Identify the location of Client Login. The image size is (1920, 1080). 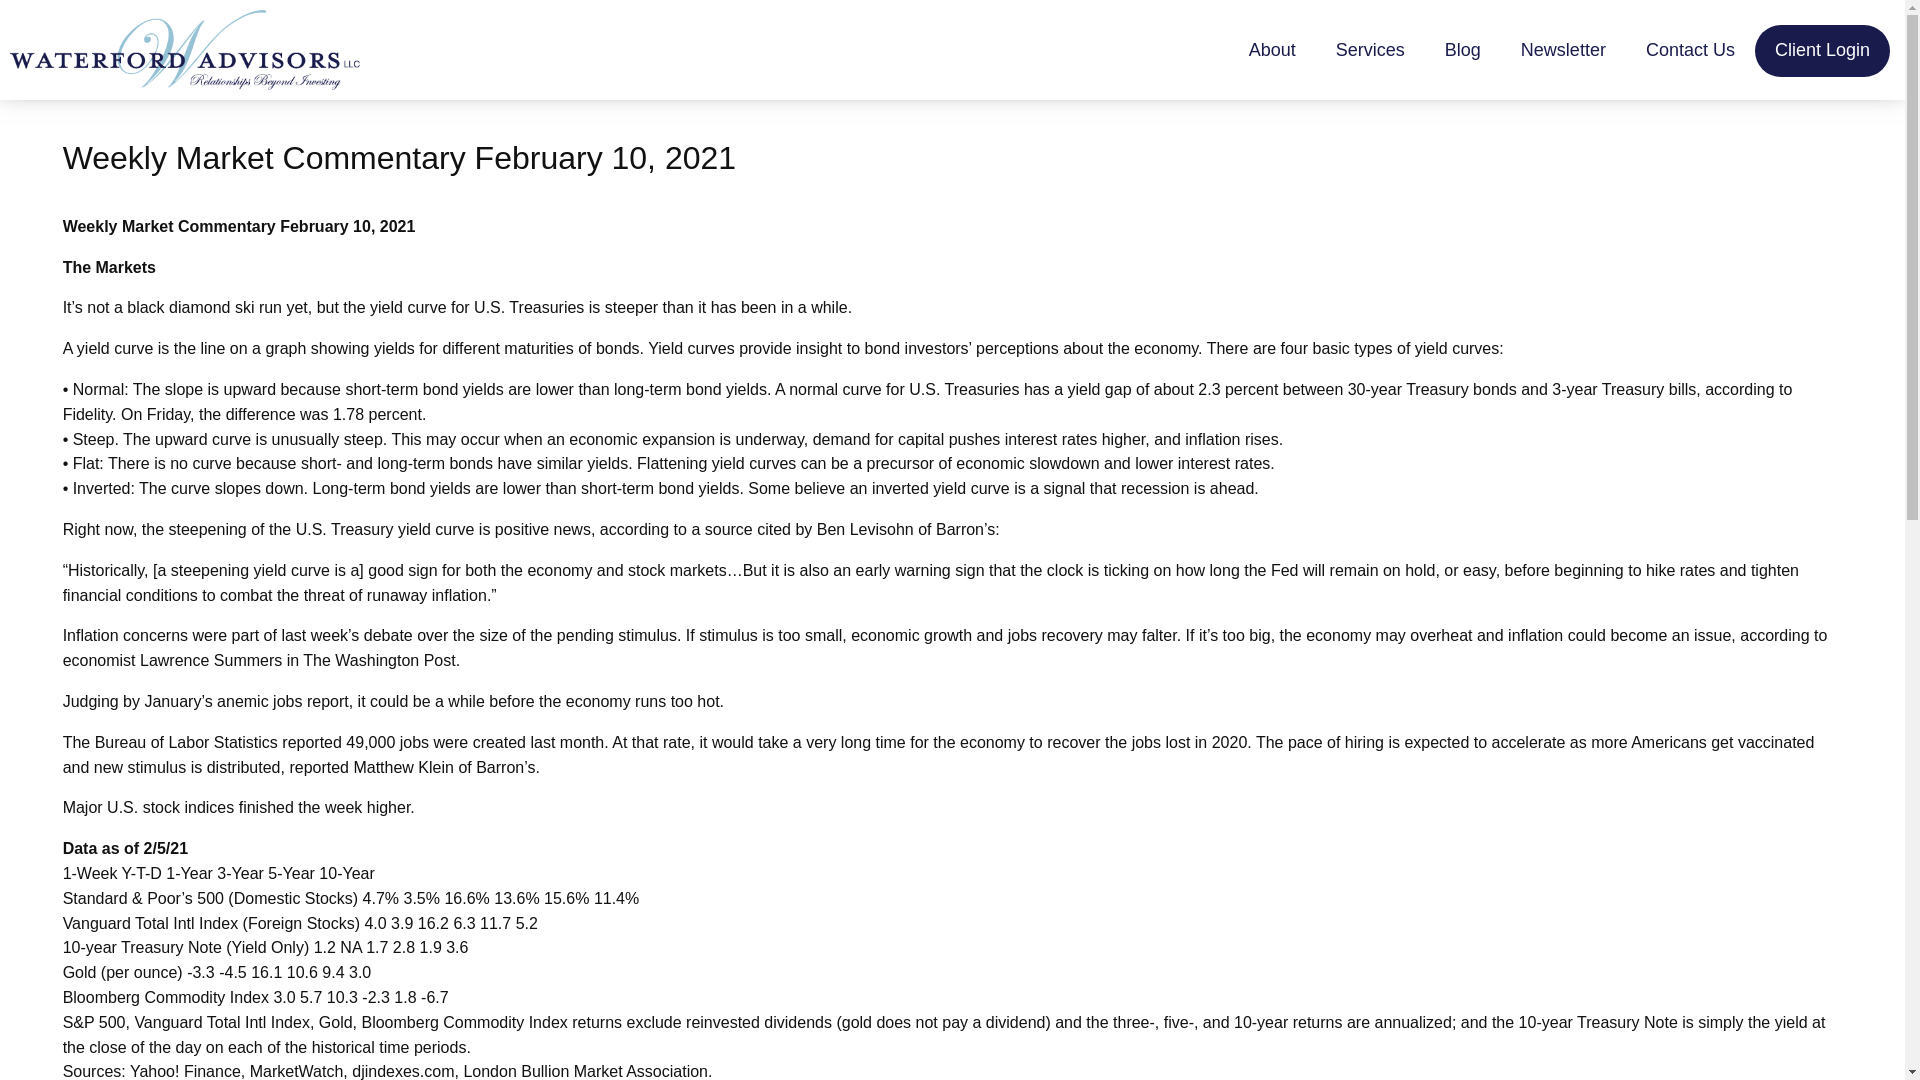
(1822, 50).